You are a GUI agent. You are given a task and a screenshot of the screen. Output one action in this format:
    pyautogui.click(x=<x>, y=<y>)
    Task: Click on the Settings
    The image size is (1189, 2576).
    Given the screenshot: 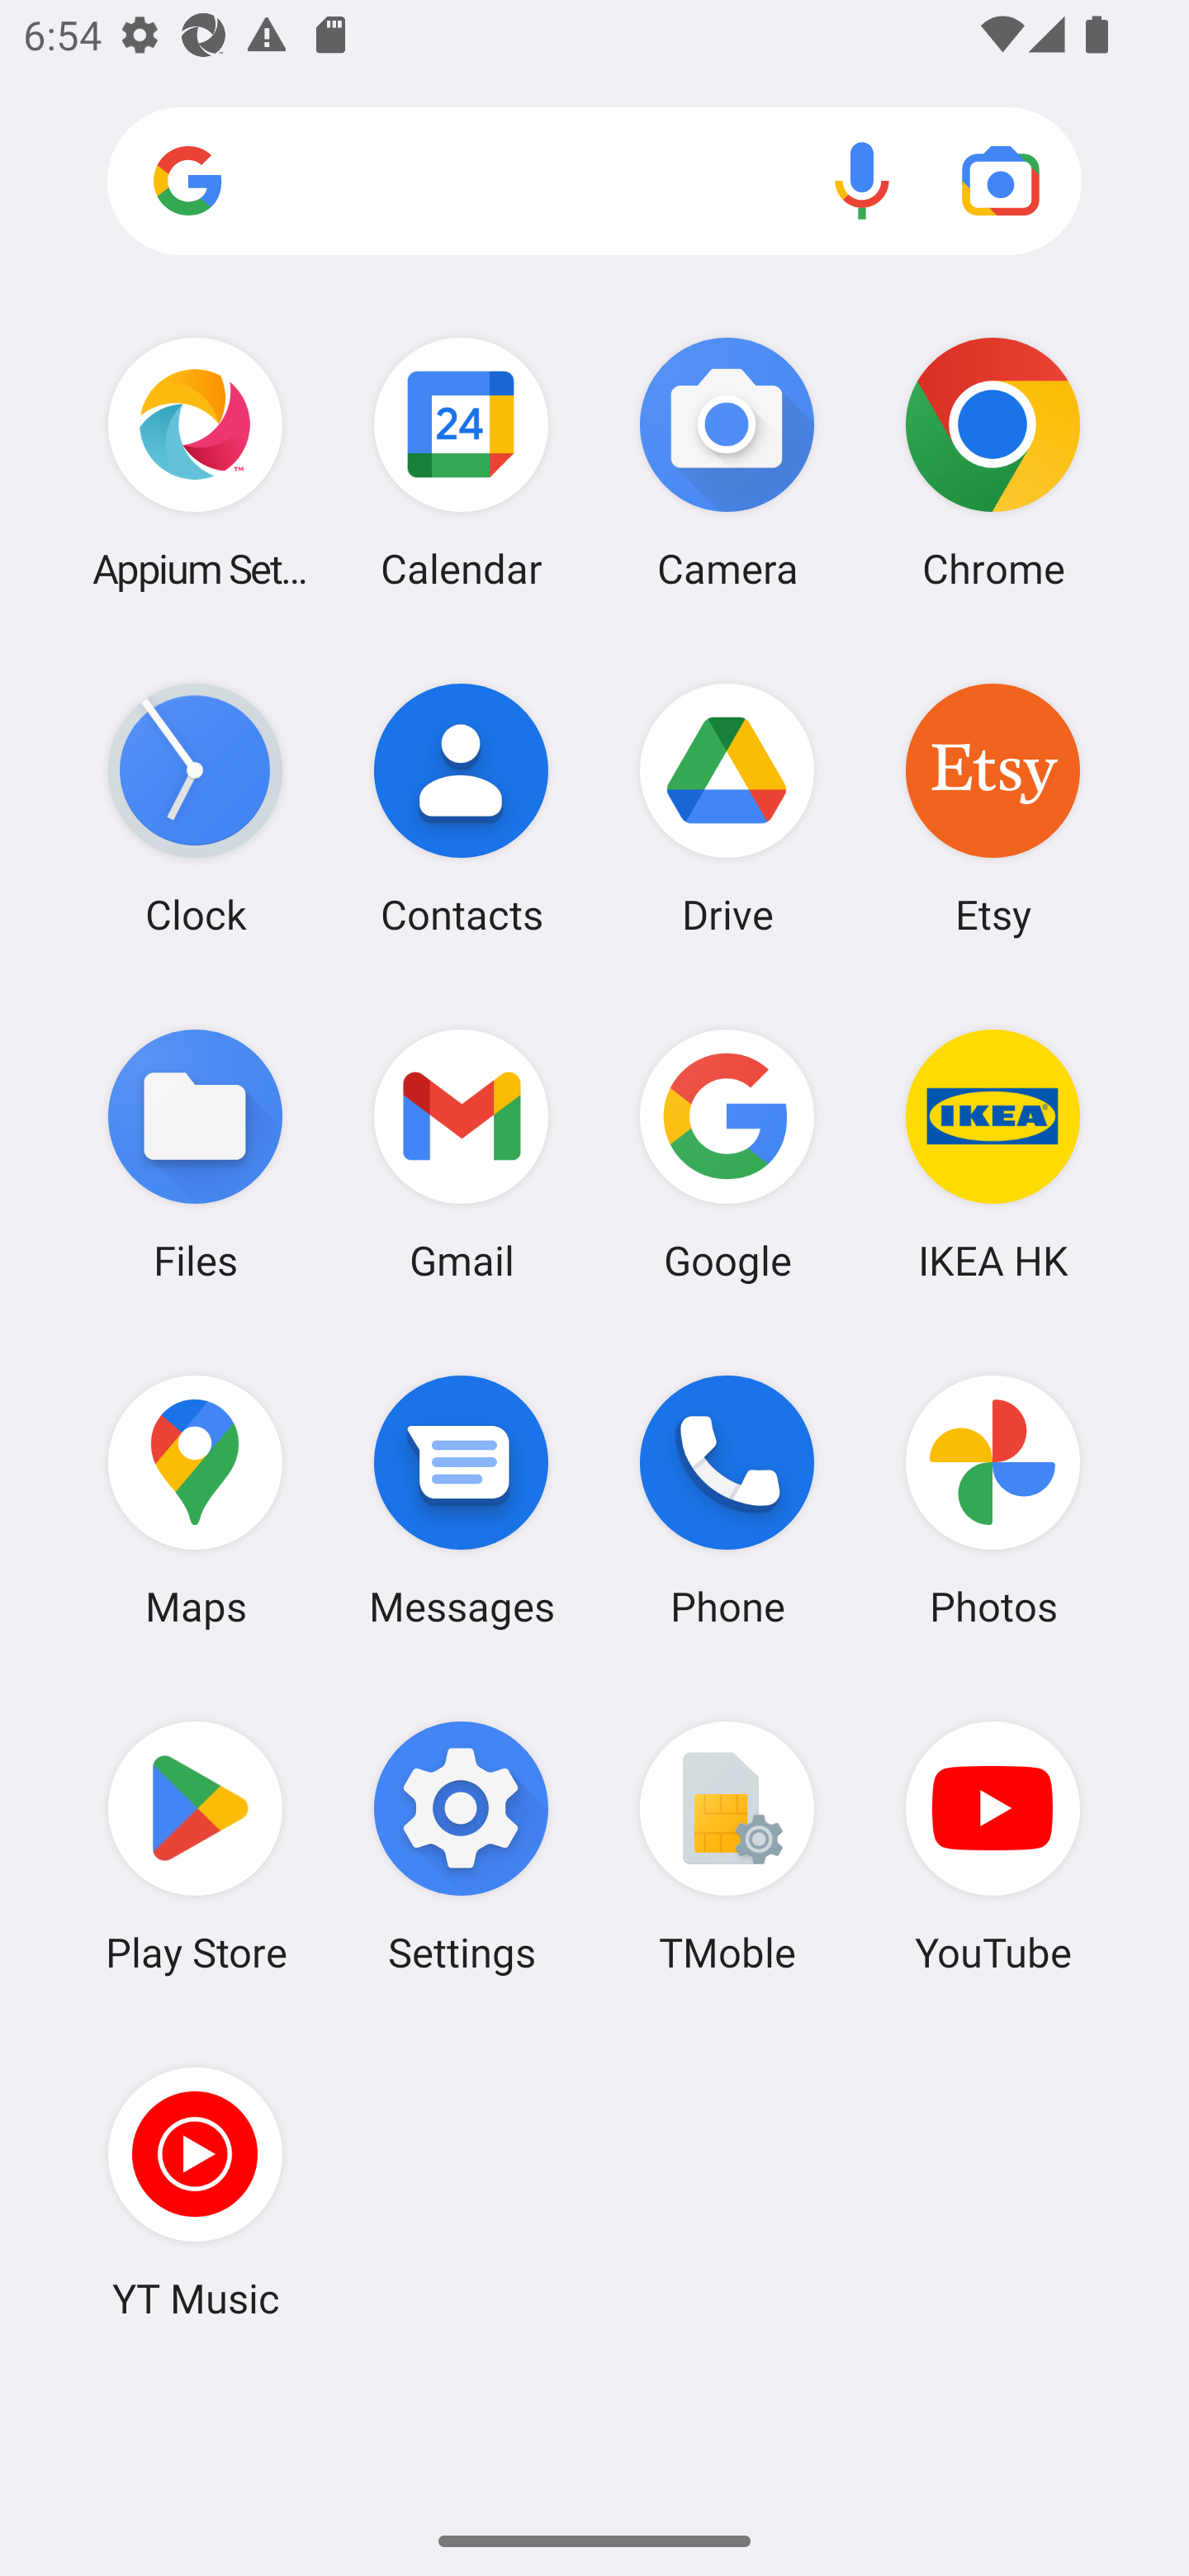 What is the action you would take?
    pyautogui.click(x=461, y=1847)
    